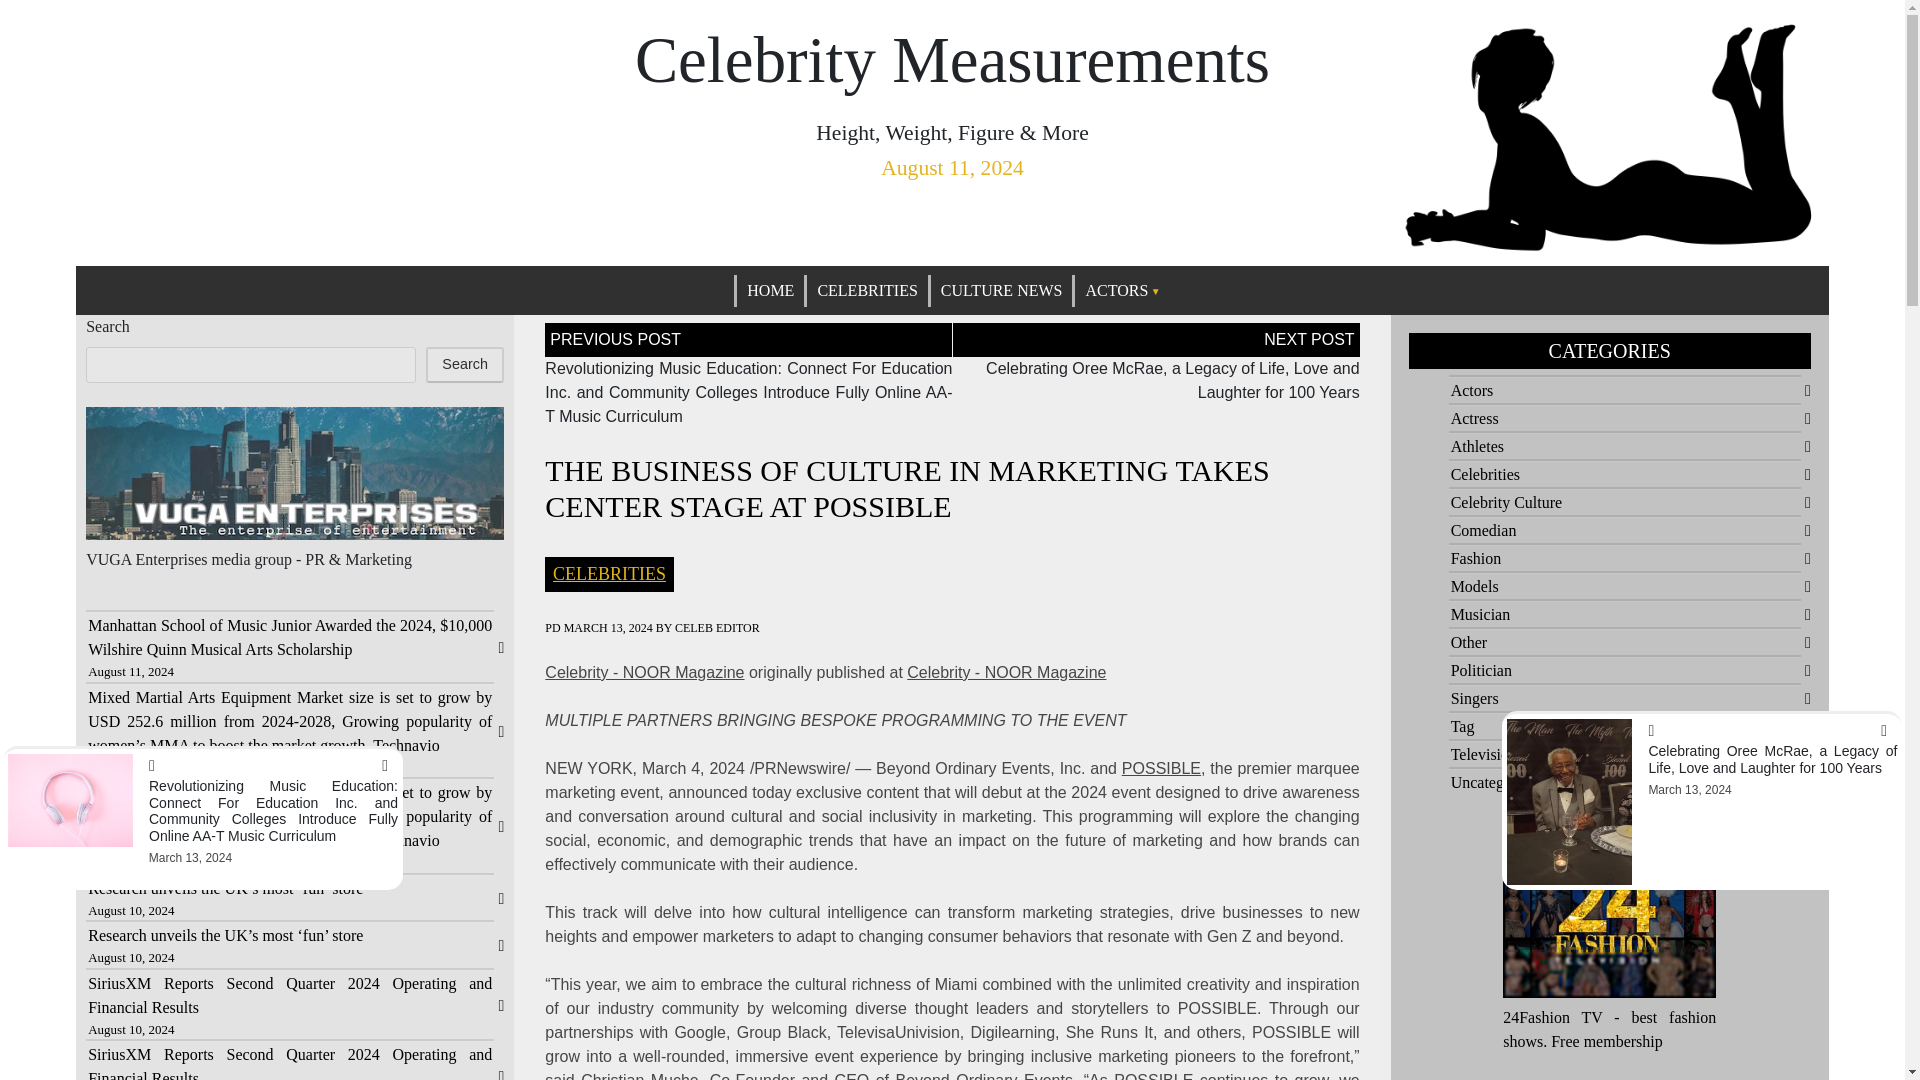 This screenshot has height=1080, width=1920. I want to click on VUGA Enterprises, so click(146, 559).